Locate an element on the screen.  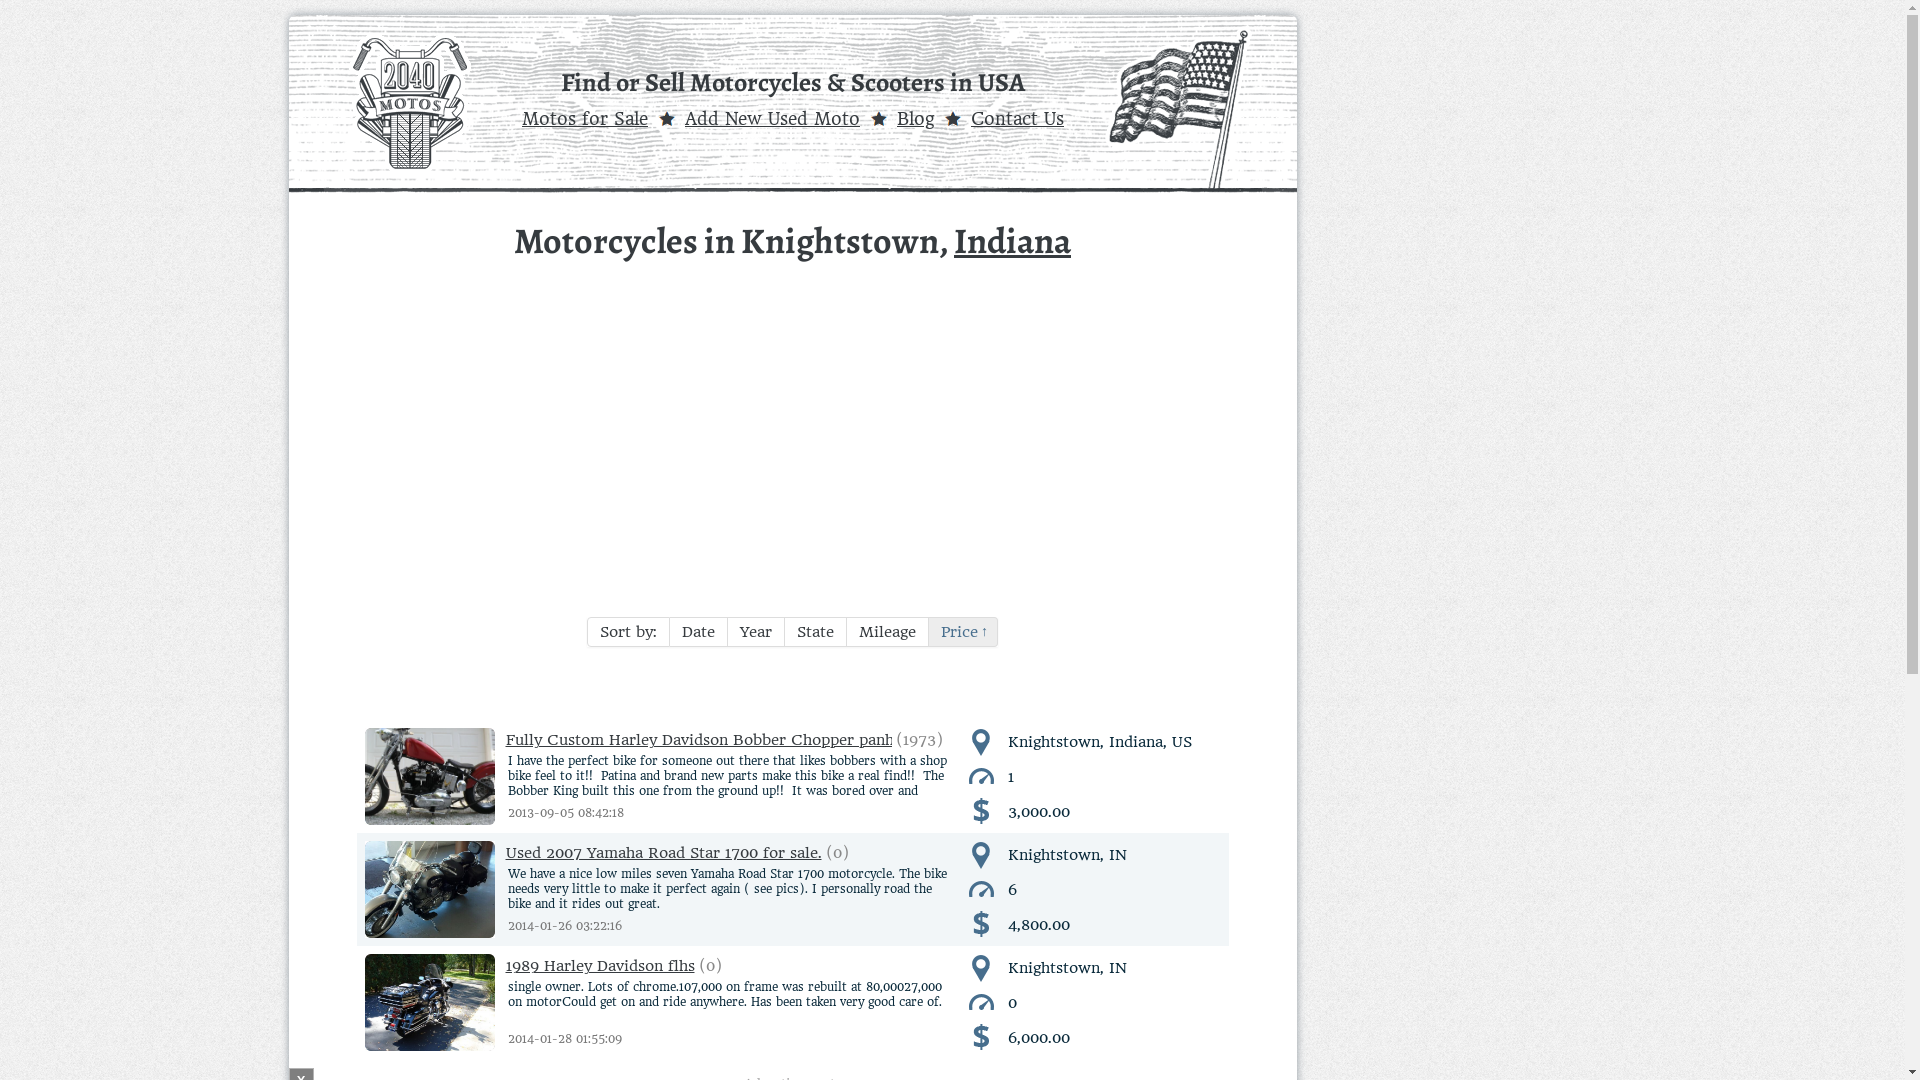
Add New Used Moto is located at coordinates (772, 119).